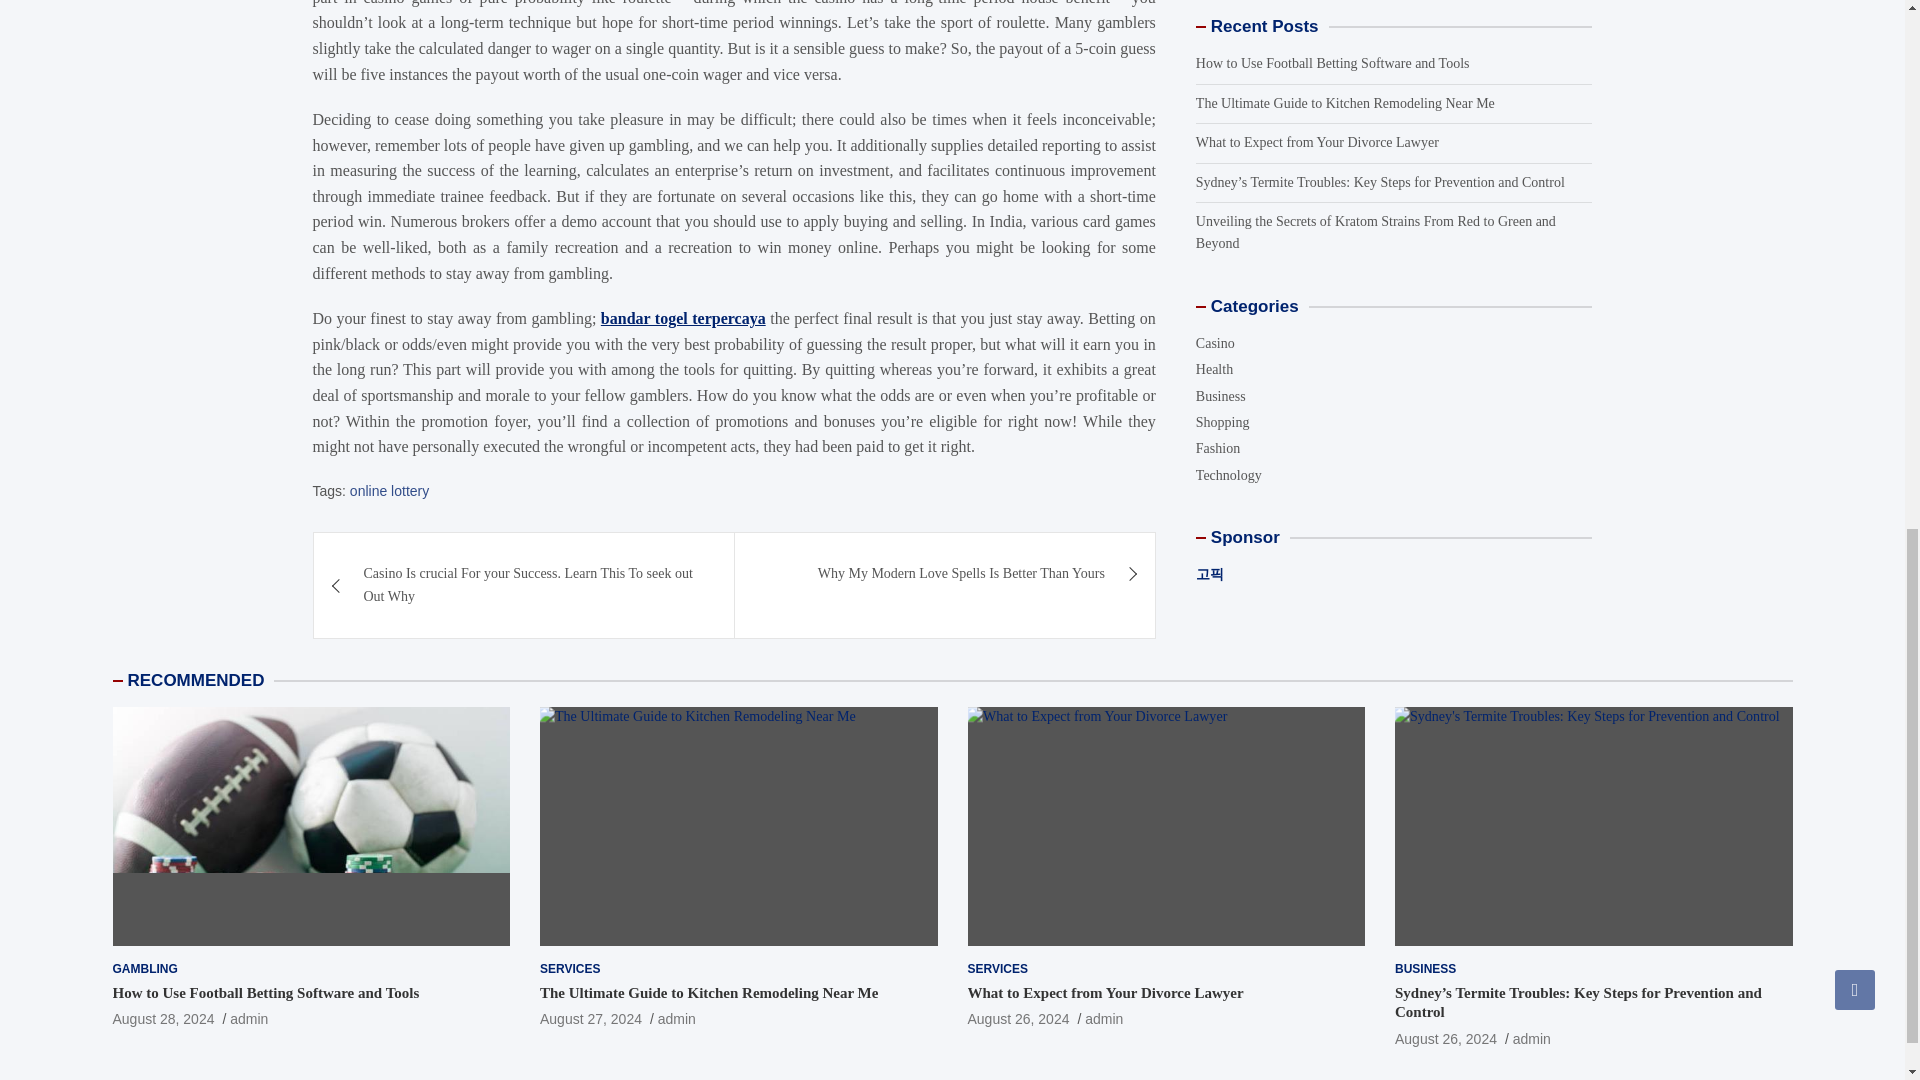 The height and width of the screenshot is (1080, 1920). I want to click on How to Use Football Betting Software and Tools, so click(264, 992).